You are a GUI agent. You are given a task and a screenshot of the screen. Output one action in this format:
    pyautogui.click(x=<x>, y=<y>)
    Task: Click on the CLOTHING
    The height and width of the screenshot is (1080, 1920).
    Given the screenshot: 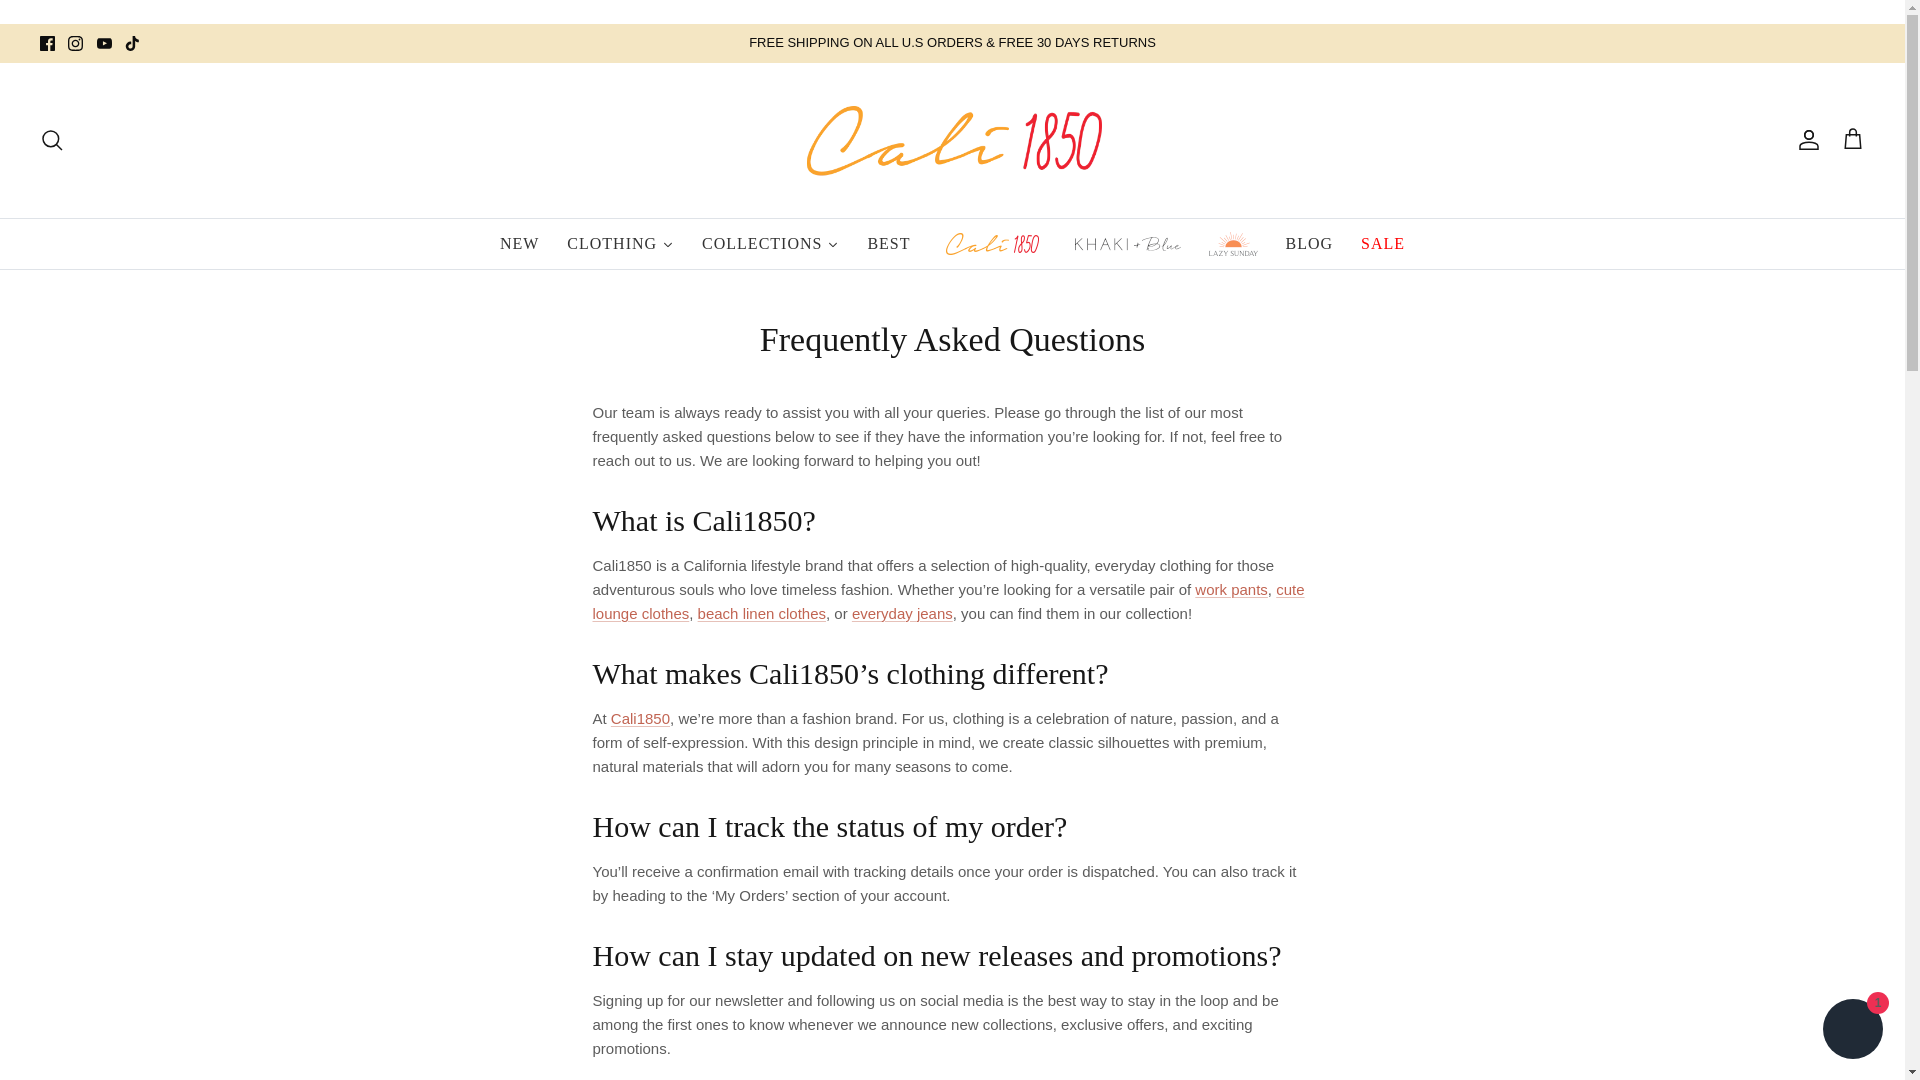 What is the action you would take?
    pyautogui.click(x=620, y=244)
    